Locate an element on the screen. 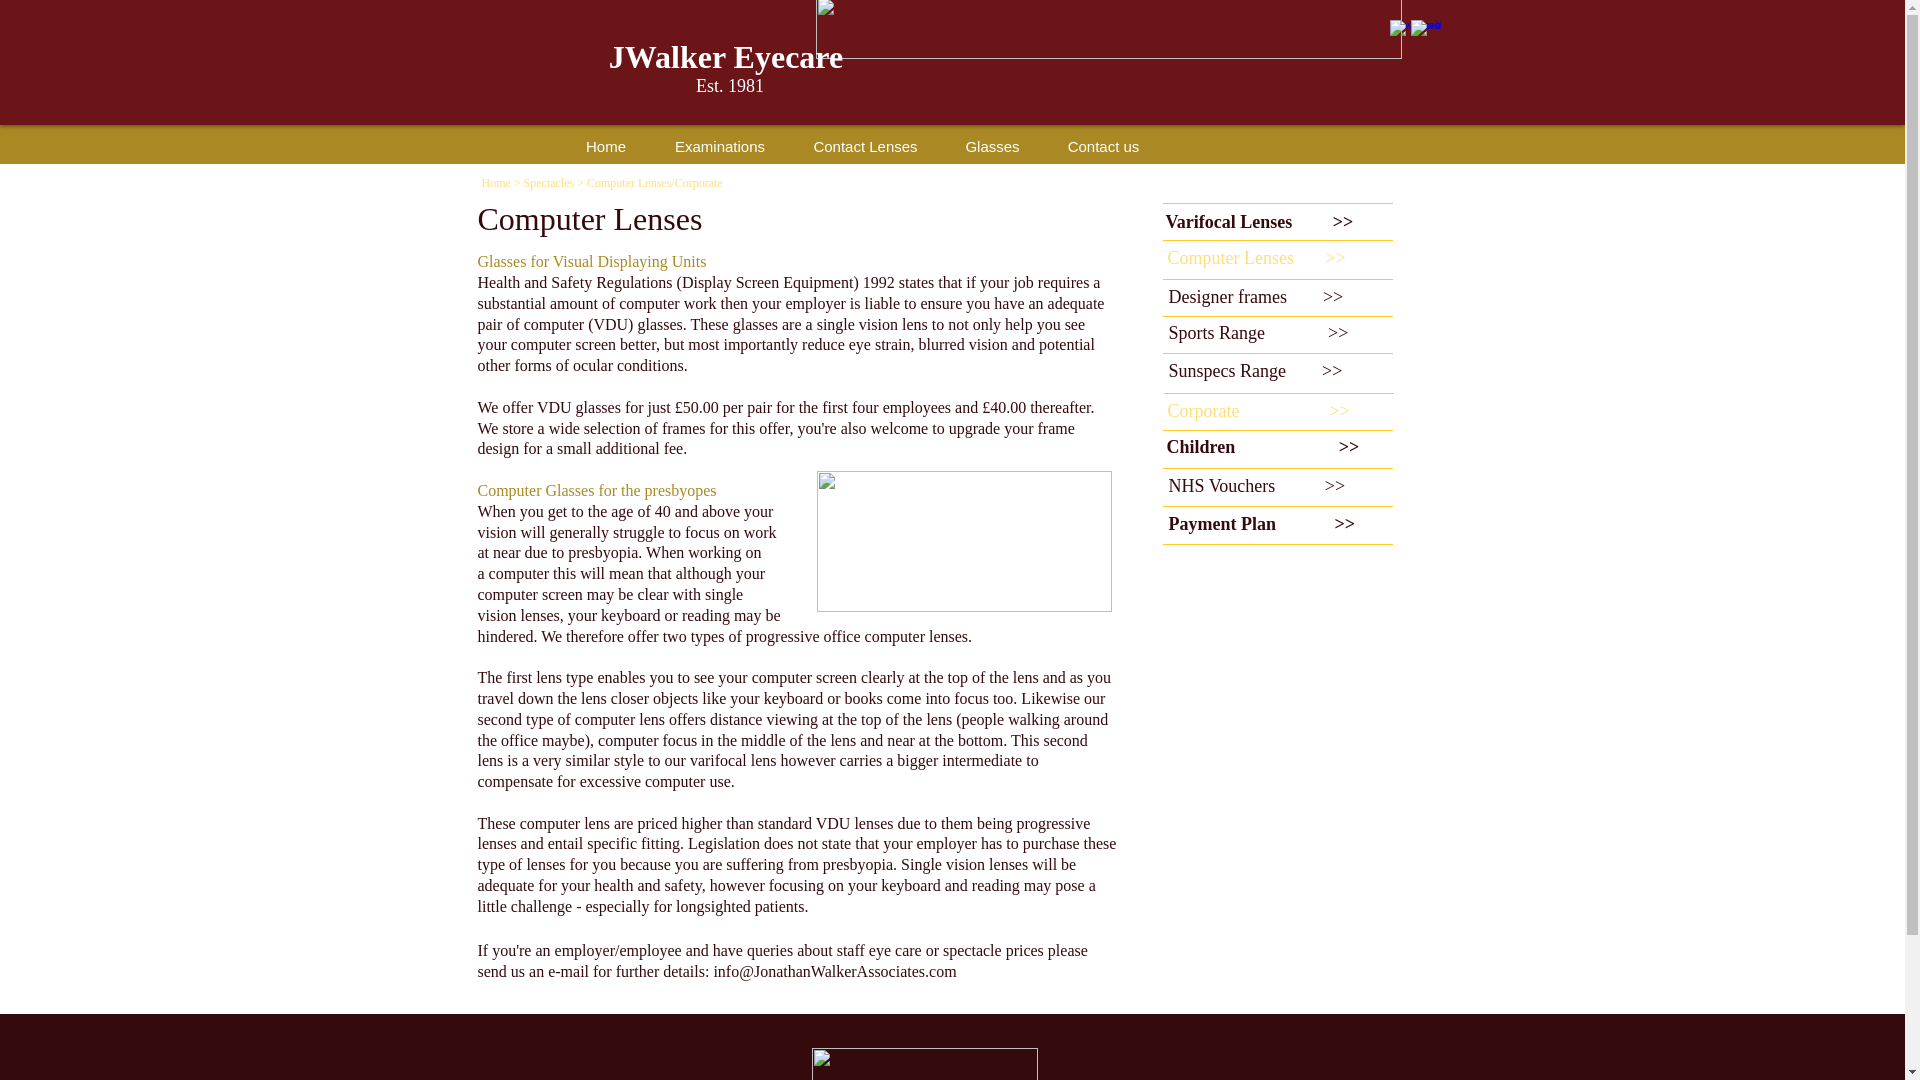 The width and height of the screenshot is (1920, 1080). Contact Lenses is located at coordinates (866, 144).